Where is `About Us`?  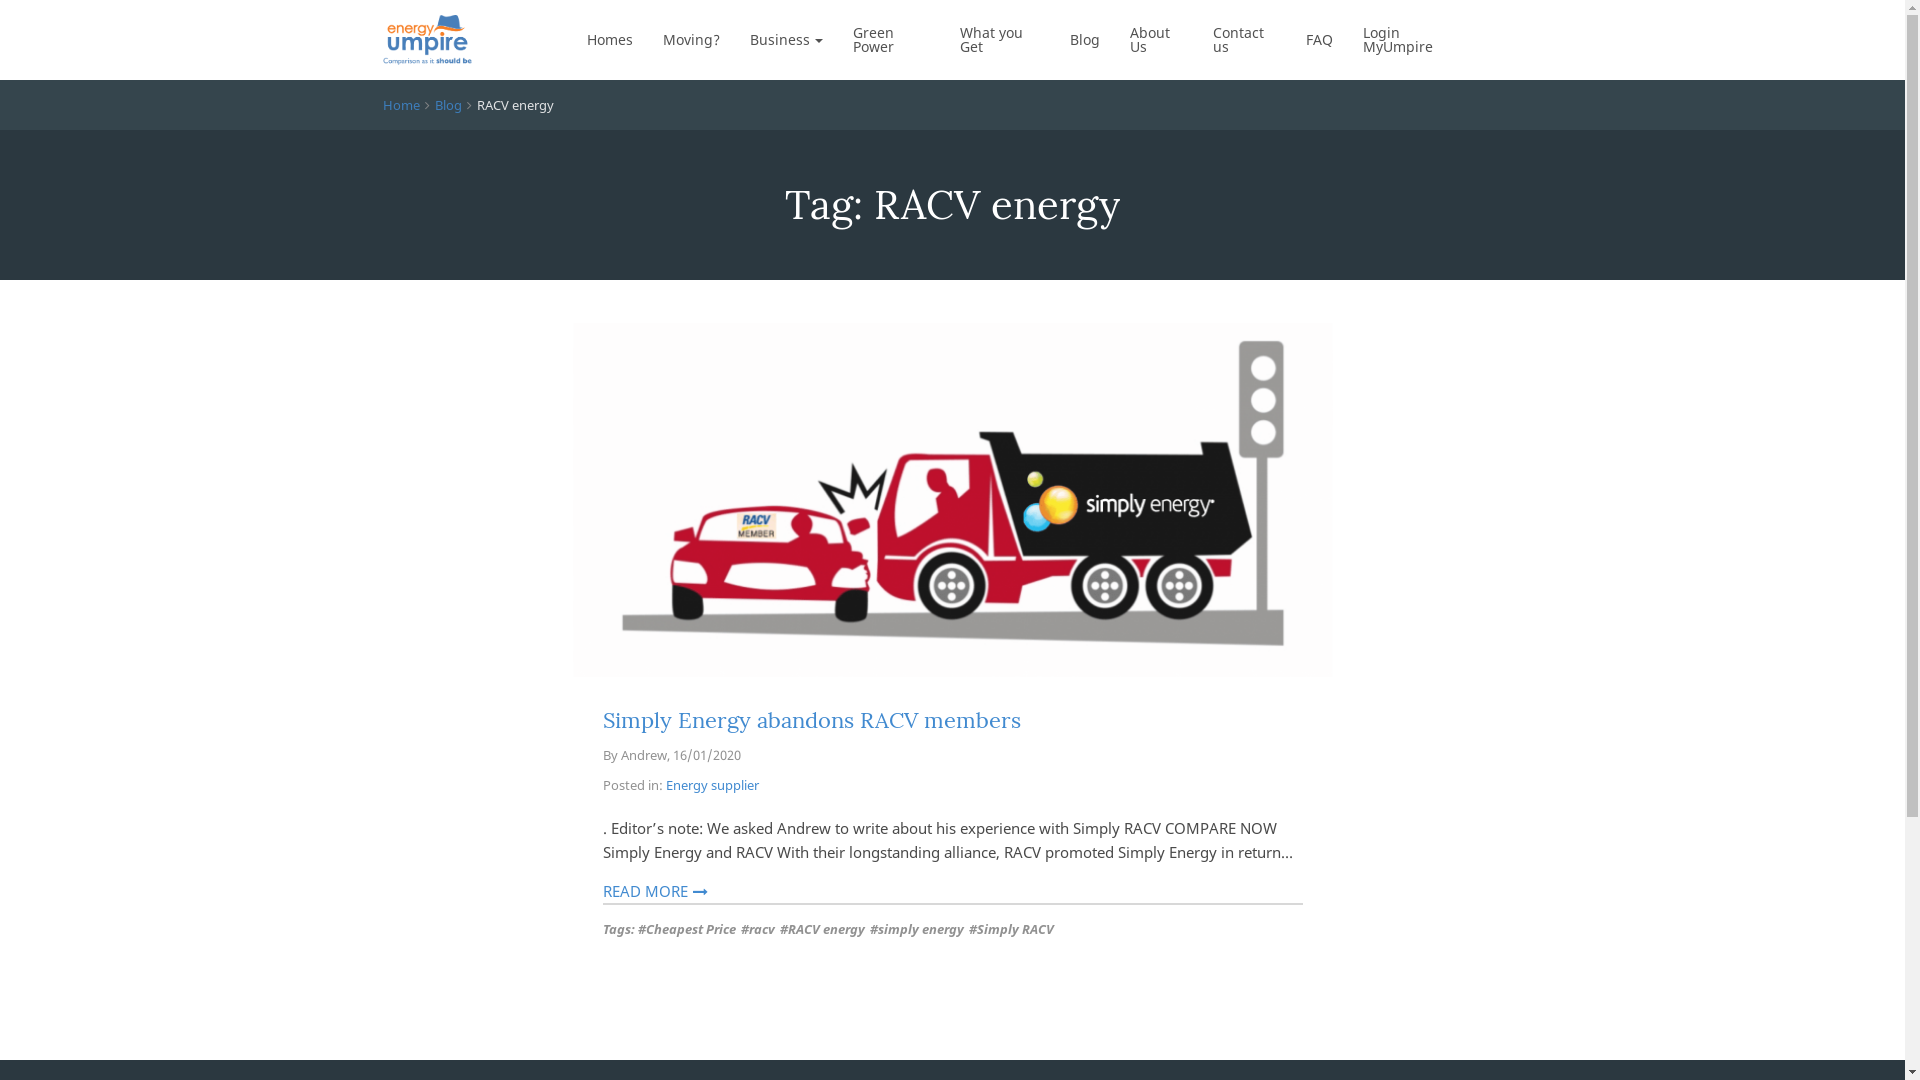 About Us is located at coordinates (1157, 40).